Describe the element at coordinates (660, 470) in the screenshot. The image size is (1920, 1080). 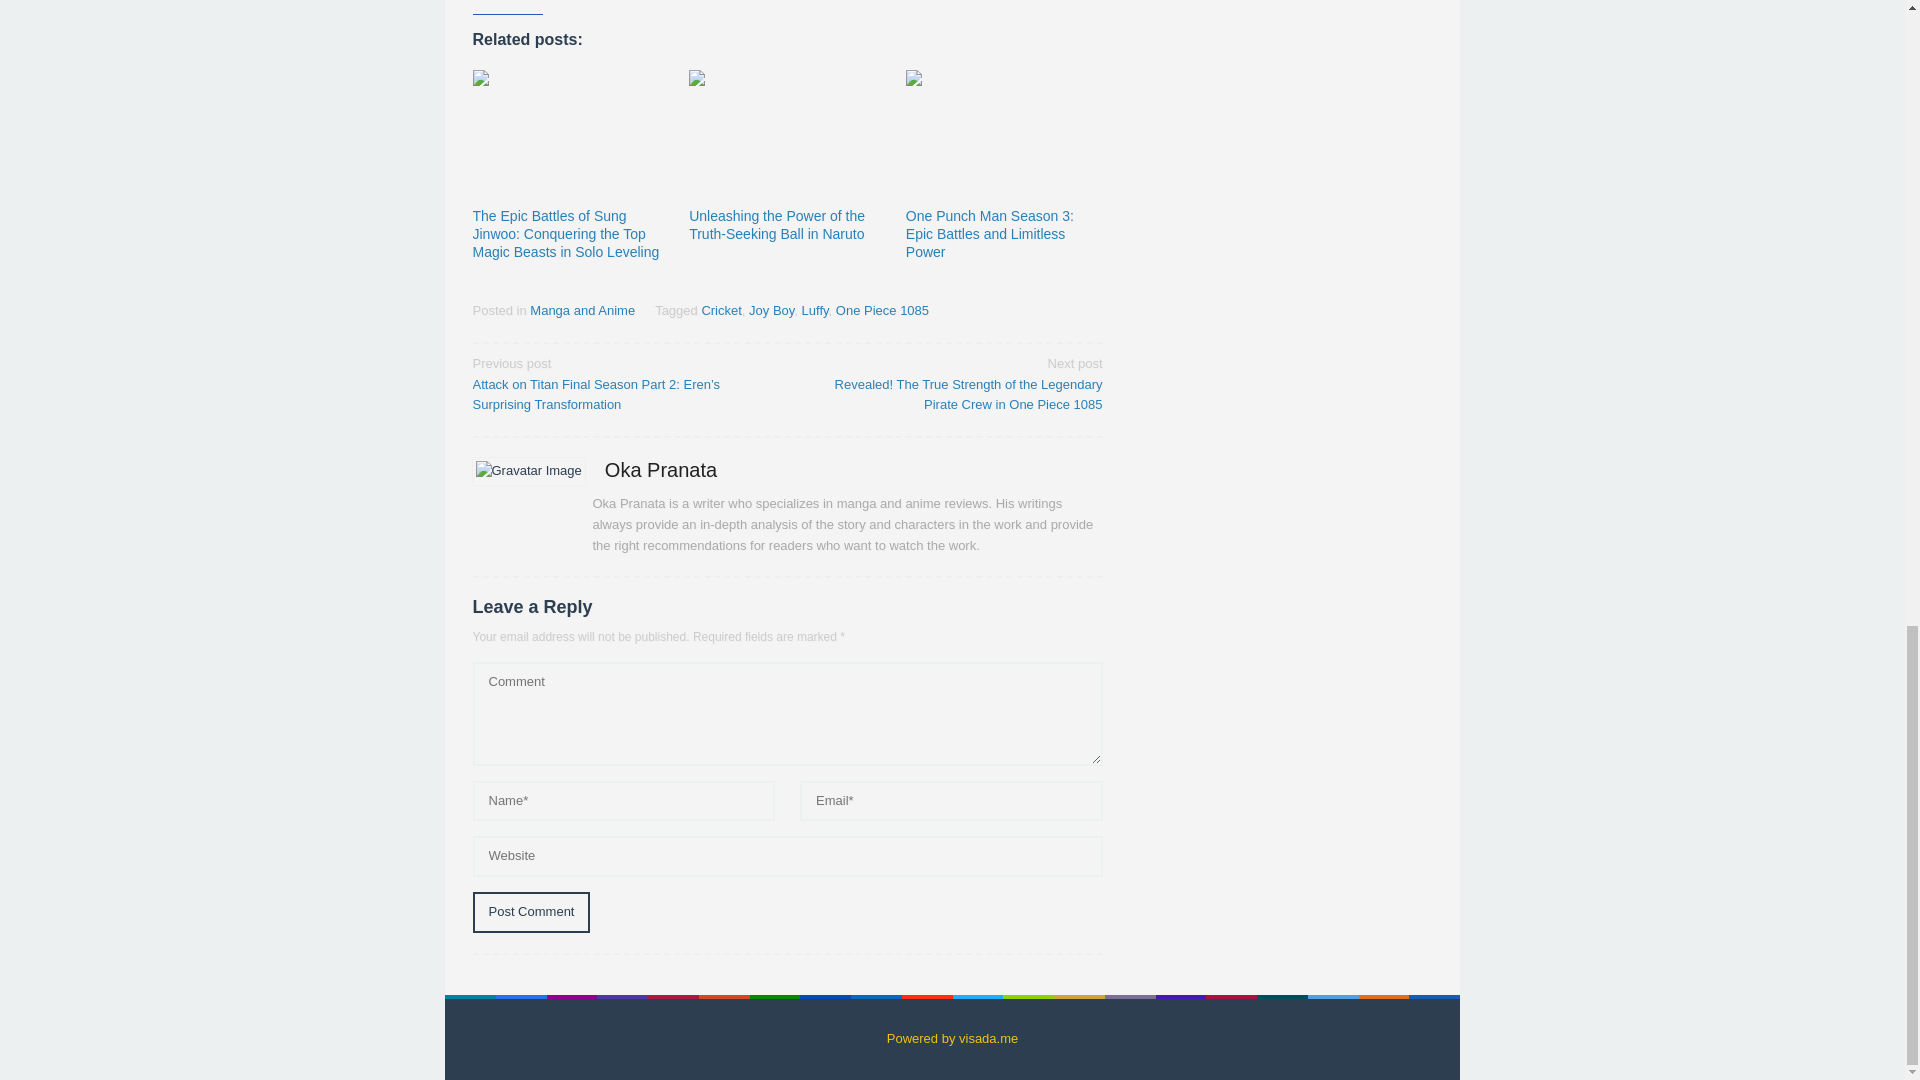
I see `Oka Pranata` at that location.